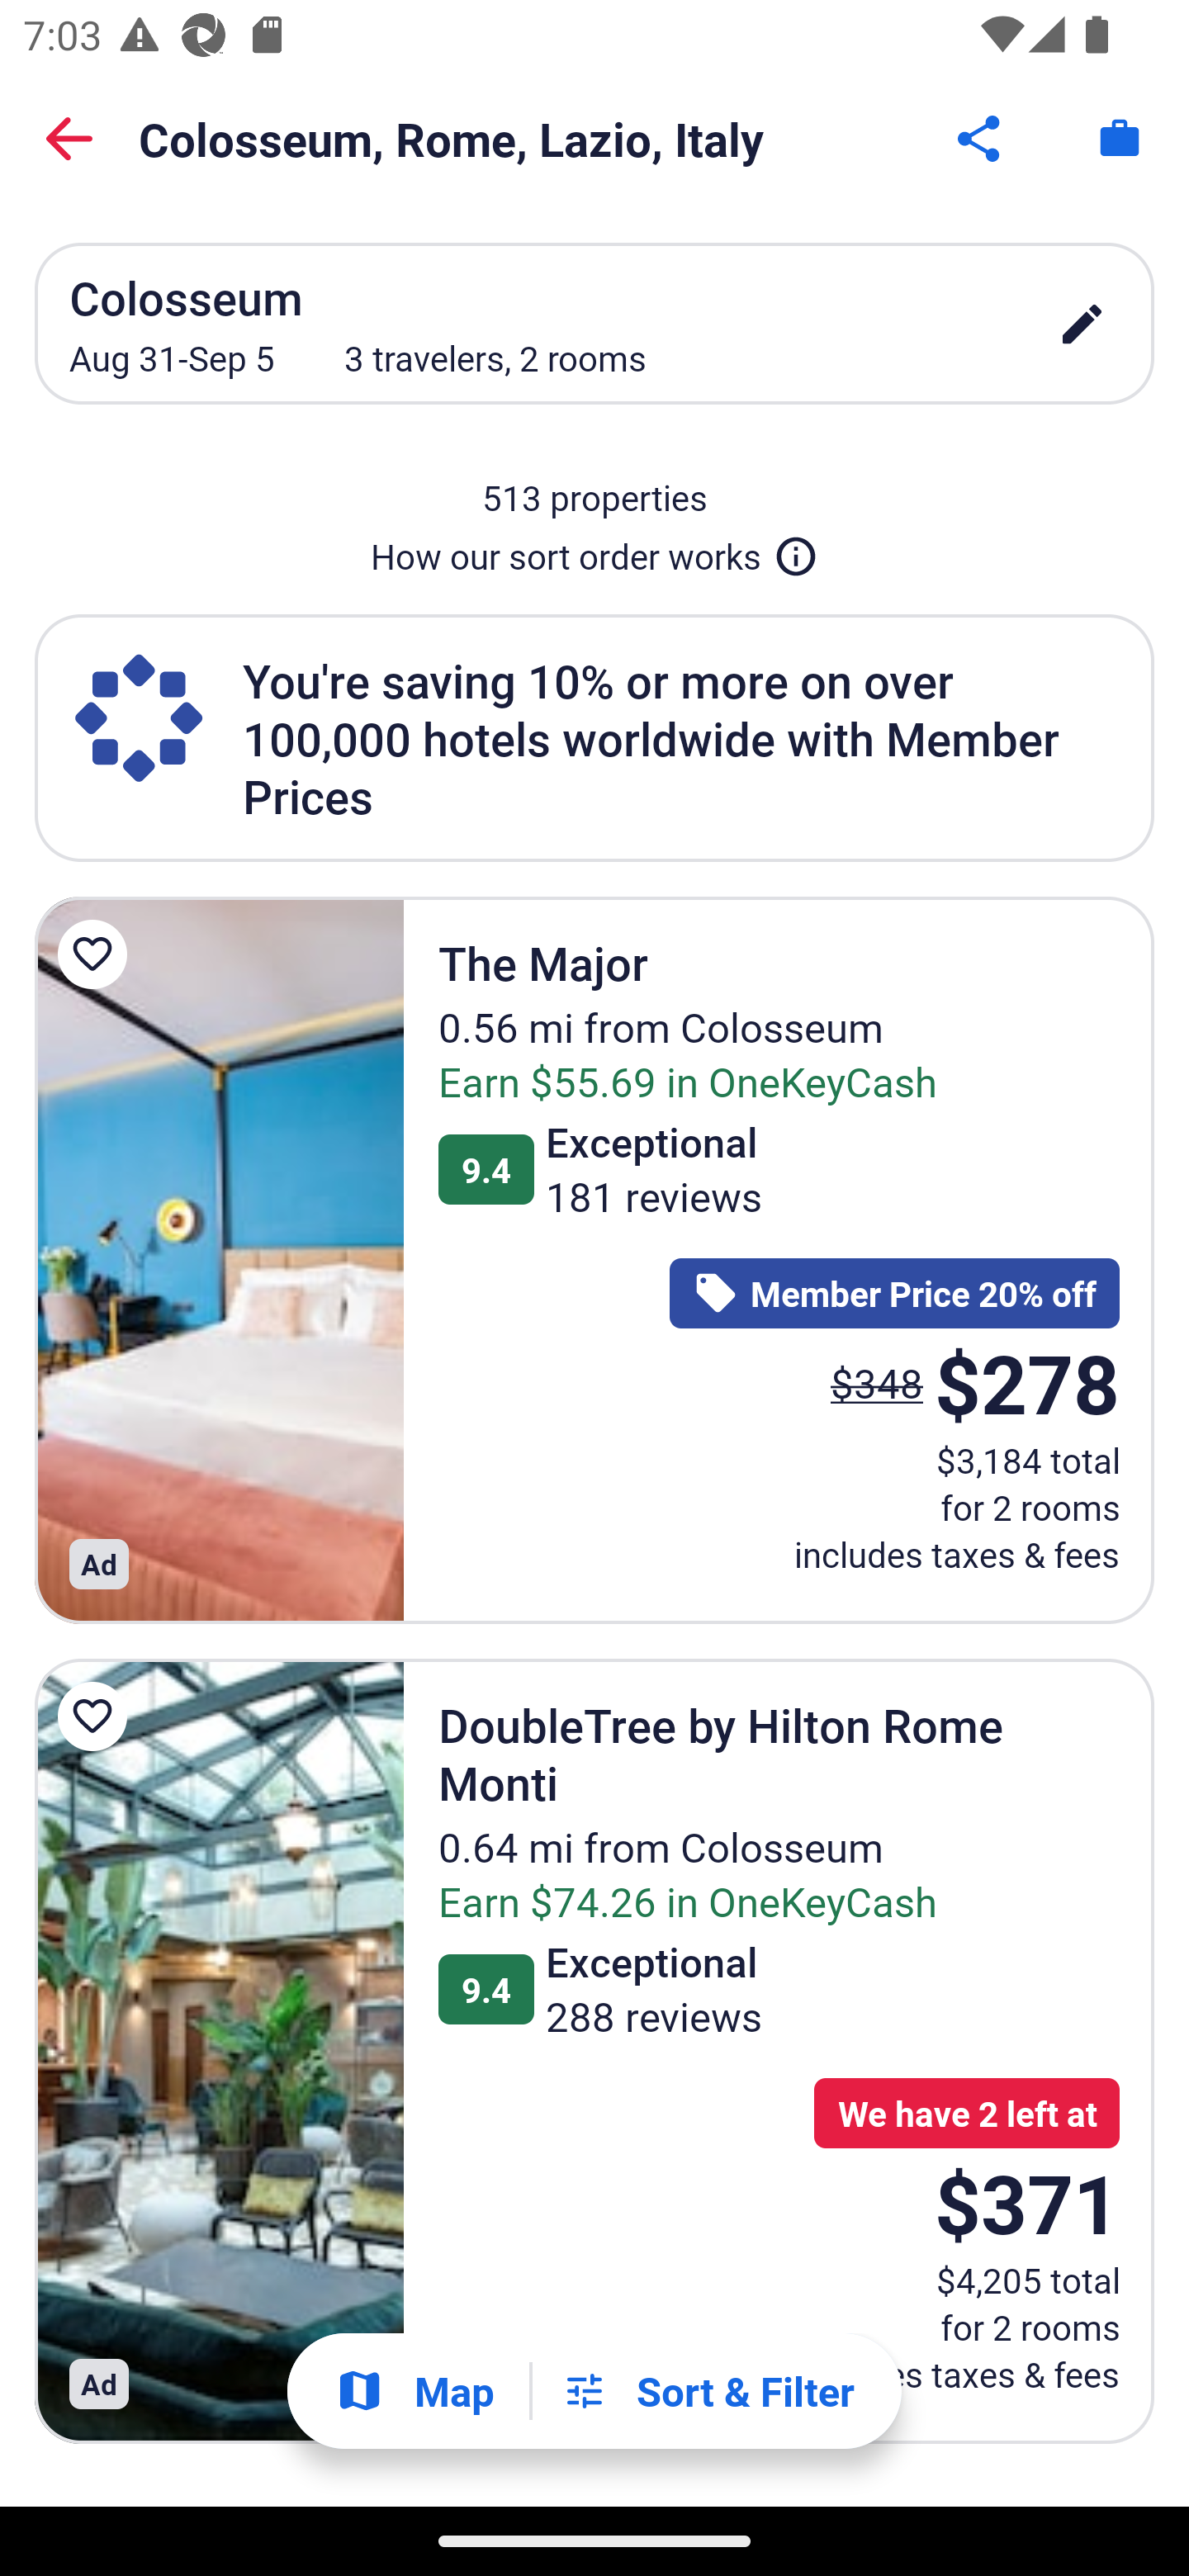 Image resolution: width=1189 pixels, height=2576 pixels. I want to click on How our sort order works, so click(594, 550).